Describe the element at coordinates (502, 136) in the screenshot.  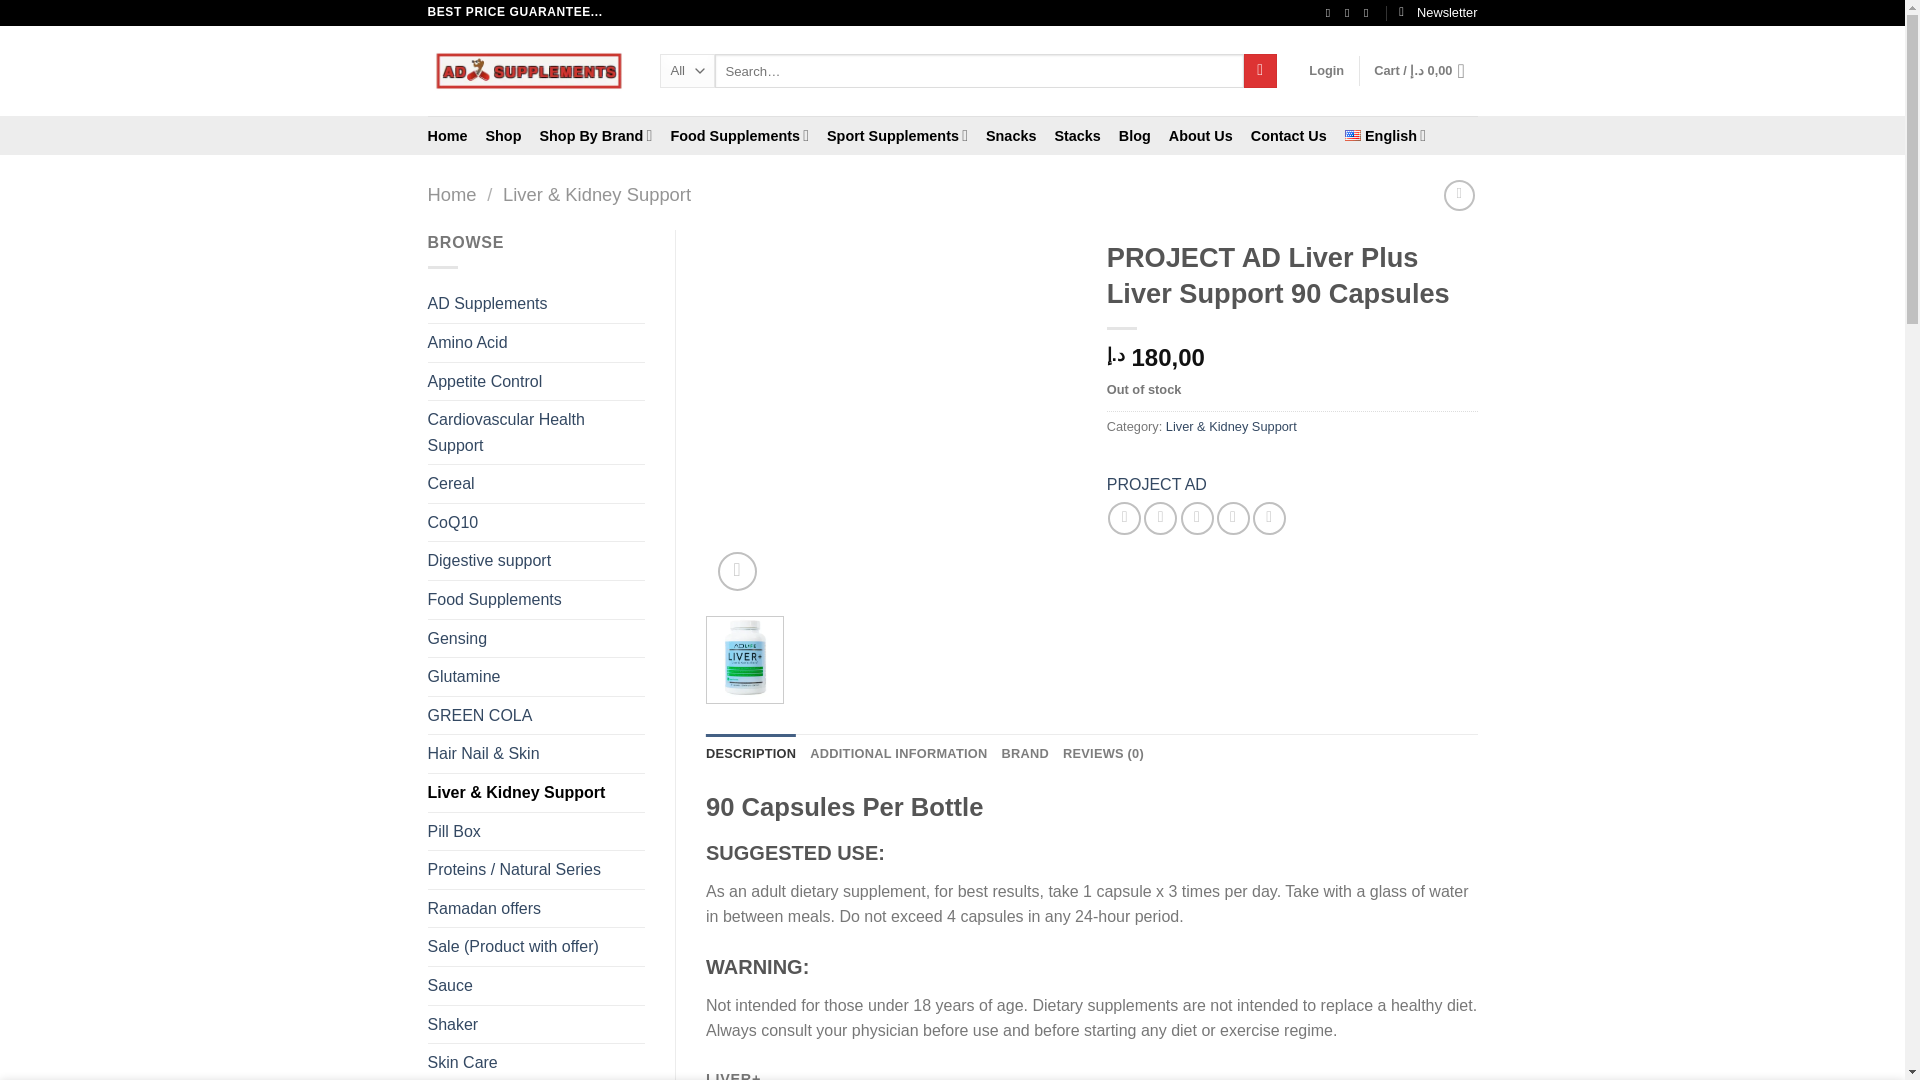
I see `Shop` at that location.